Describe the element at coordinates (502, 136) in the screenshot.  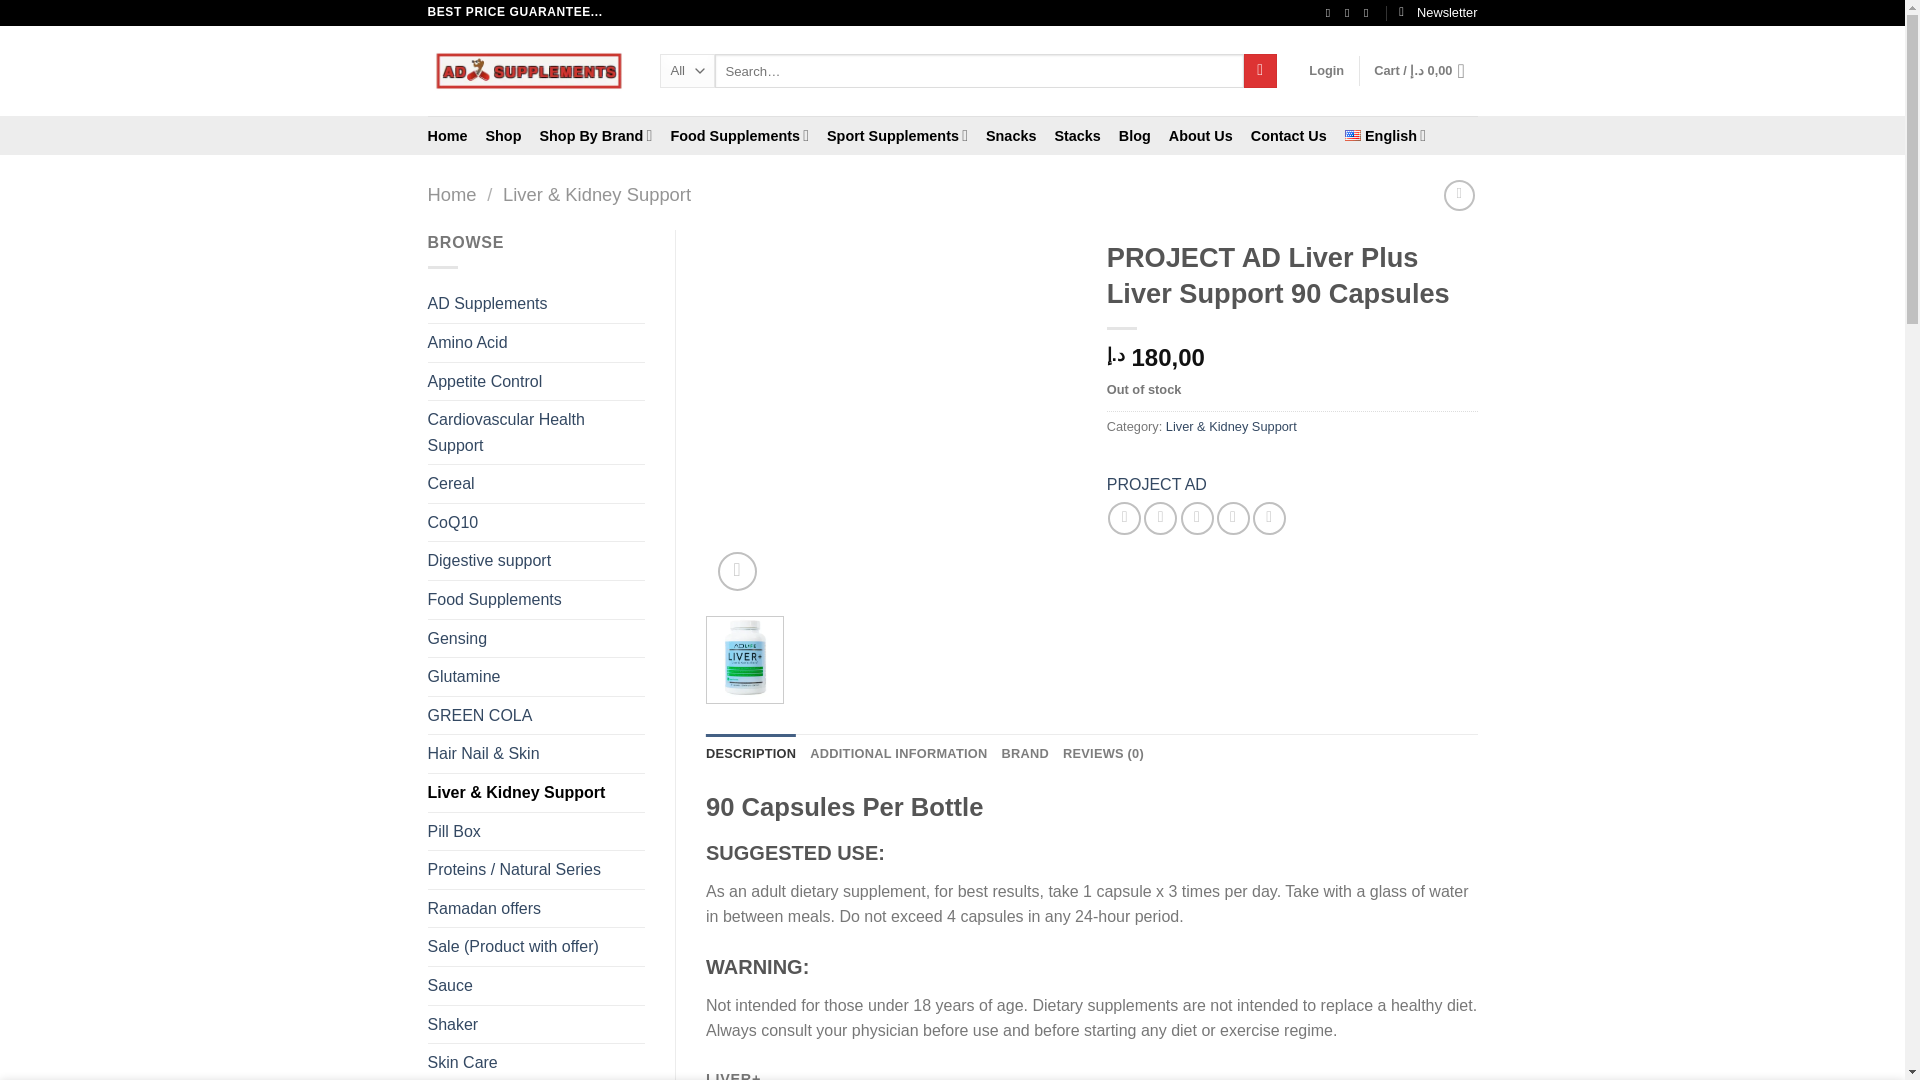
I see `Shop` at that location.